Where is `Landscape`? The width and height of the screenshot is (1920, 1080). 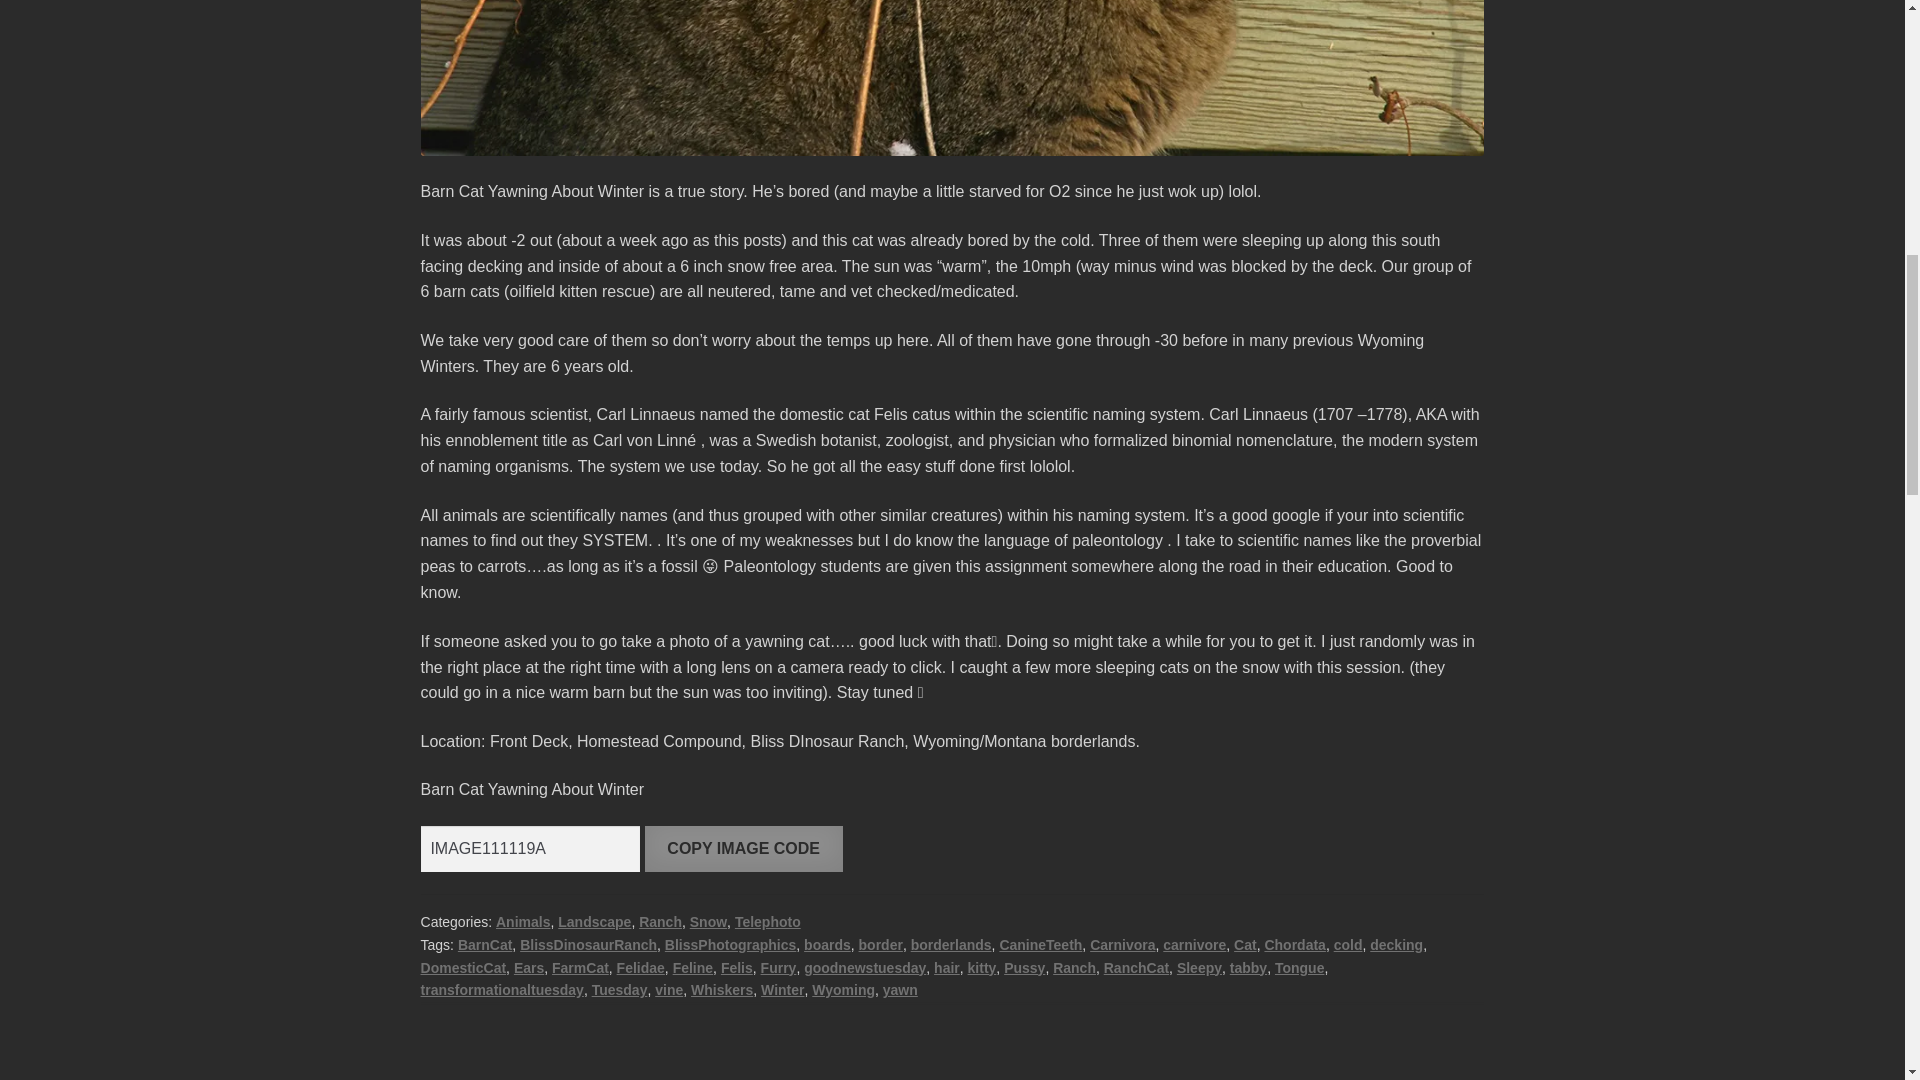 Landscape is located at coordinates (594, 921).